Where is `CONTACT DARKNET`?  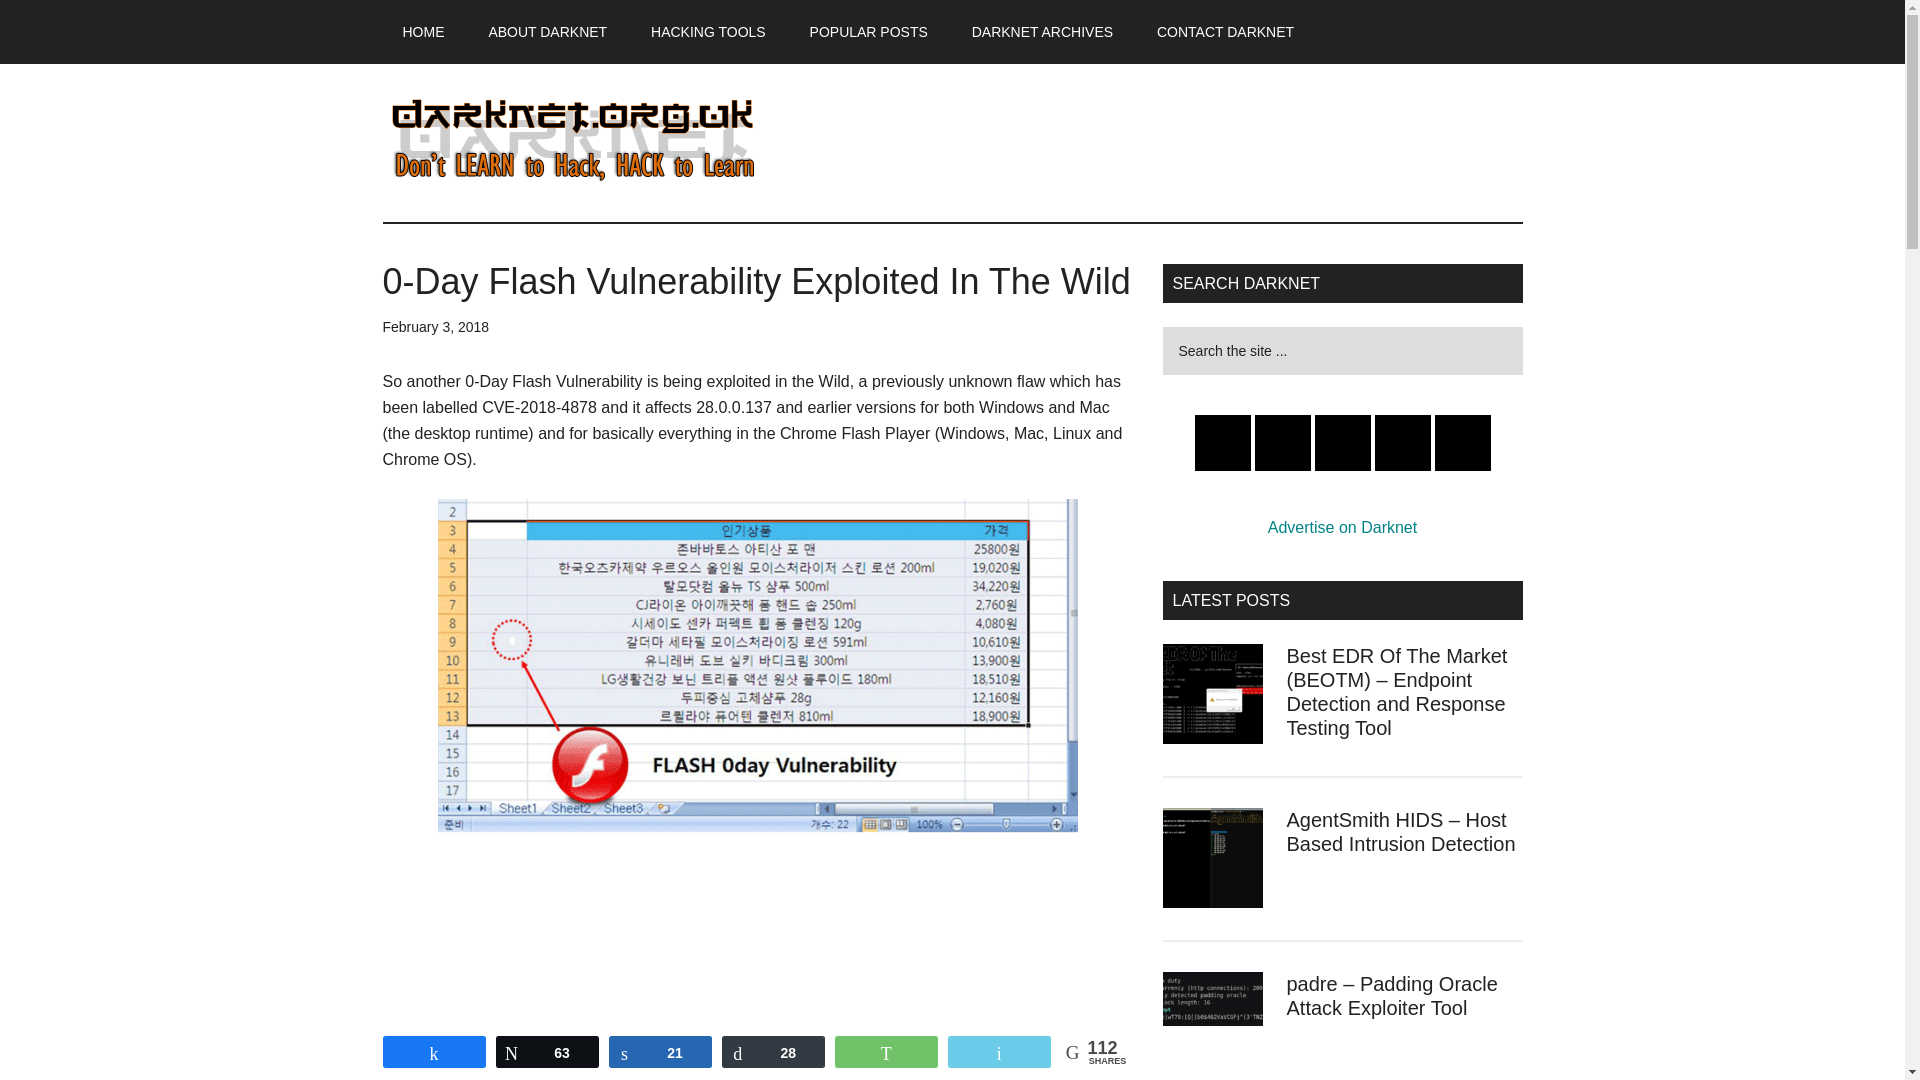 CONTACT DARKNET is located at coordinates (1224, 32).